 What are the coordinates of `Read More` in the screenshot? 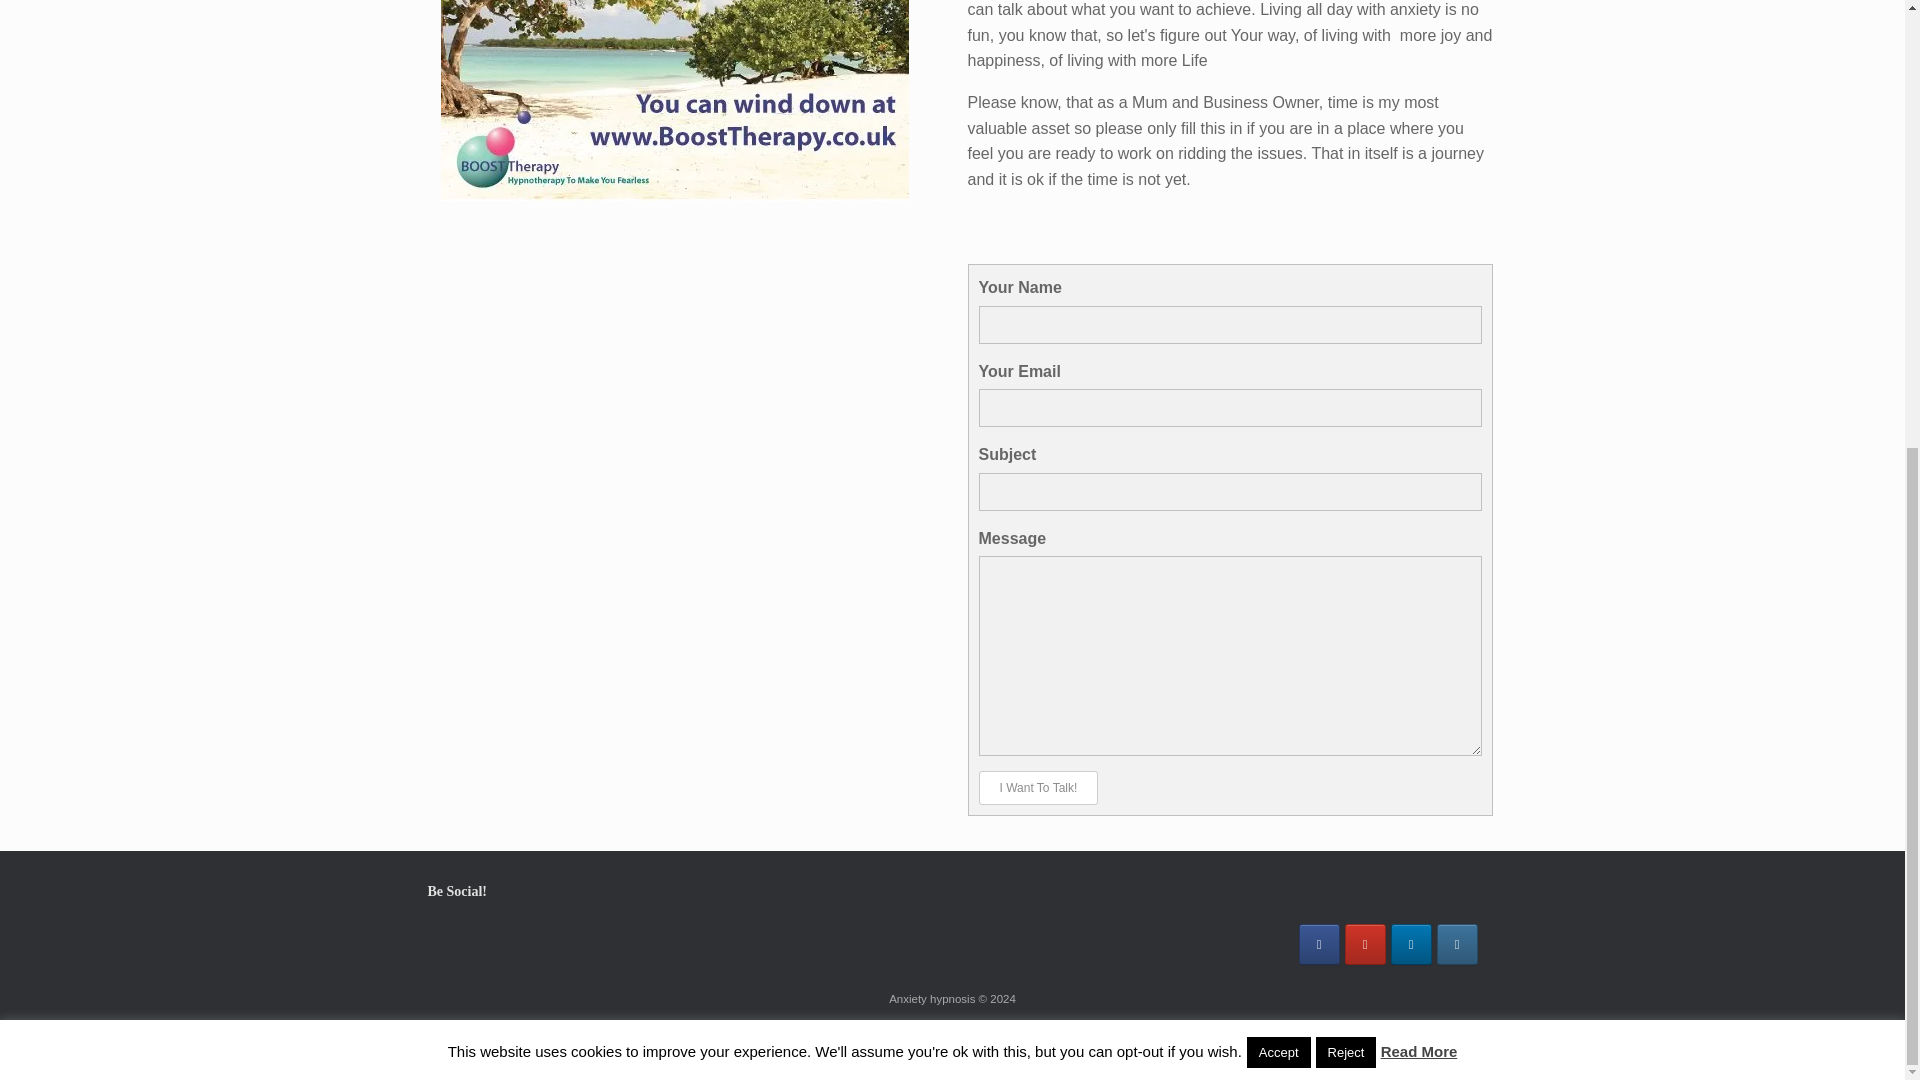 It's located at (1418, 294).